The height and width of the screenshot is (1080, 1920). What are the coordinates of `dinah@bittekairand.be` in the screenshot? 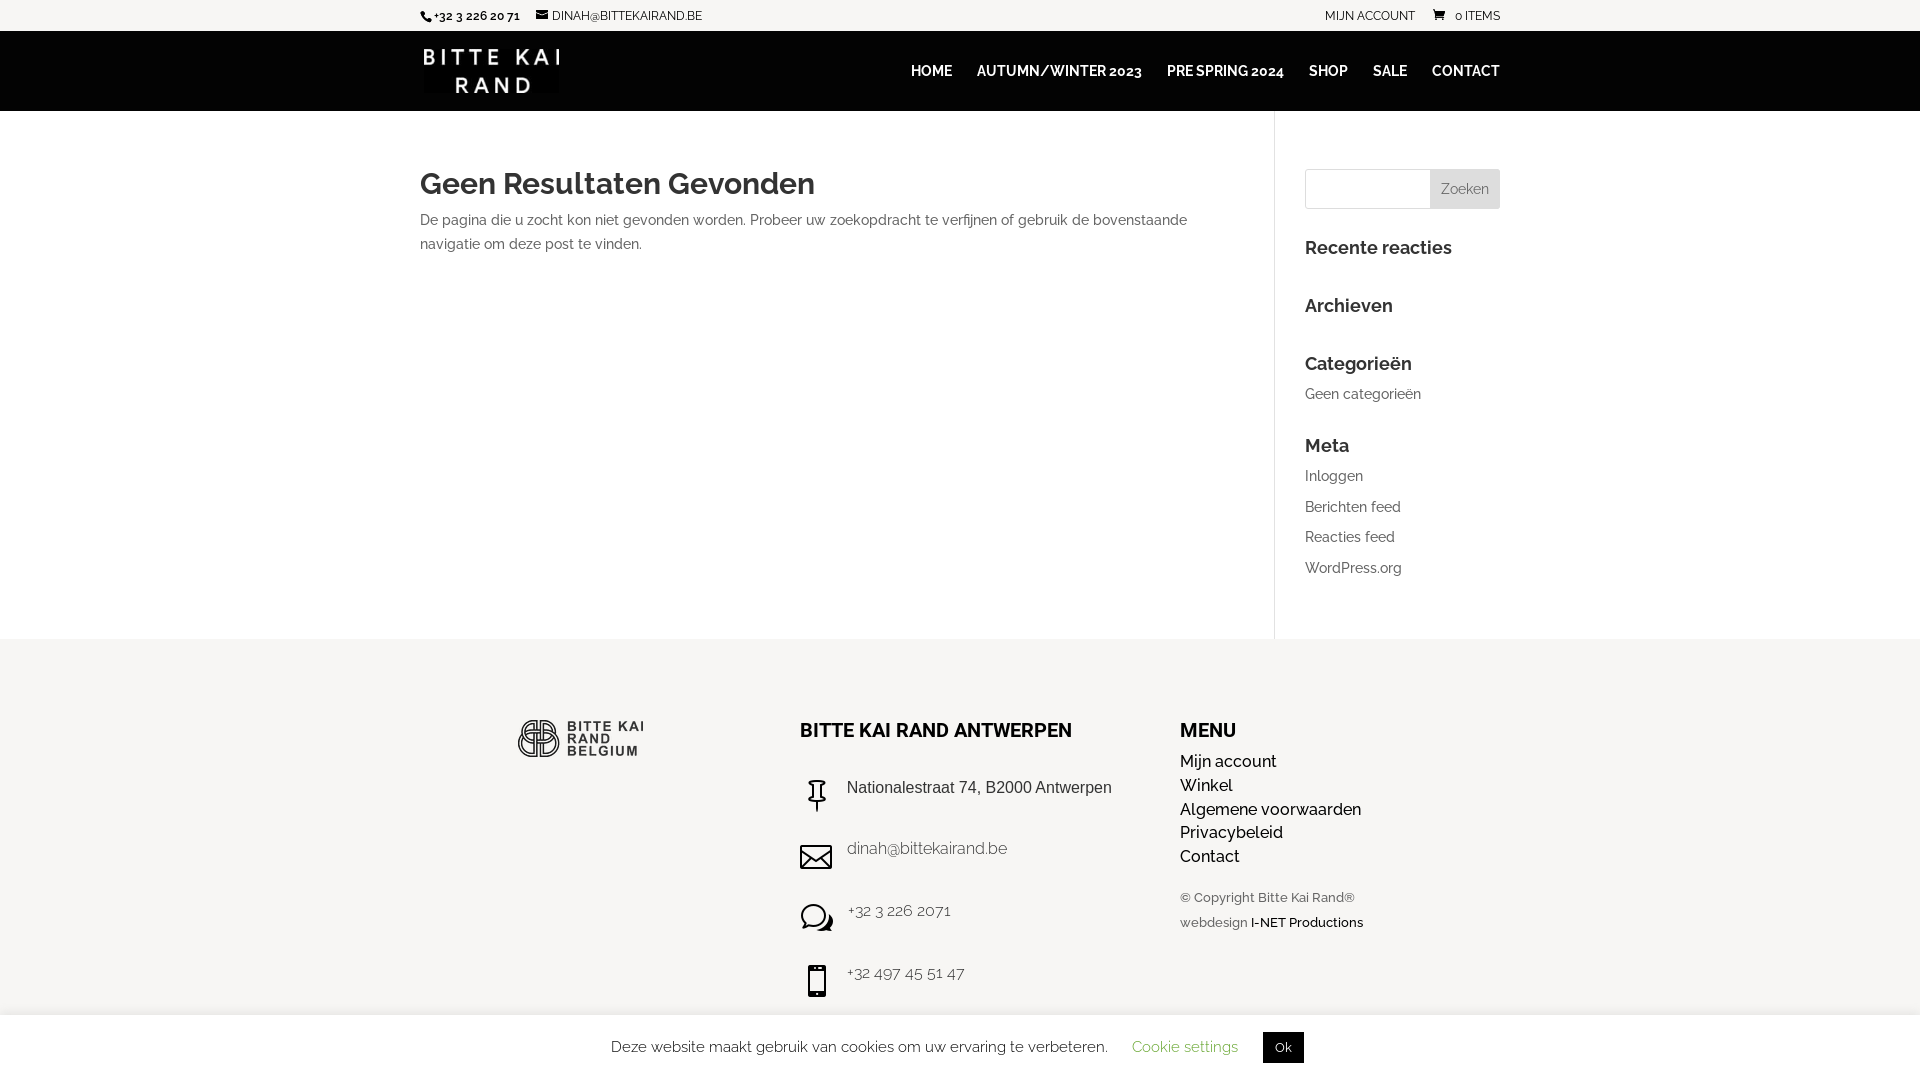 It's located at (927, 848).